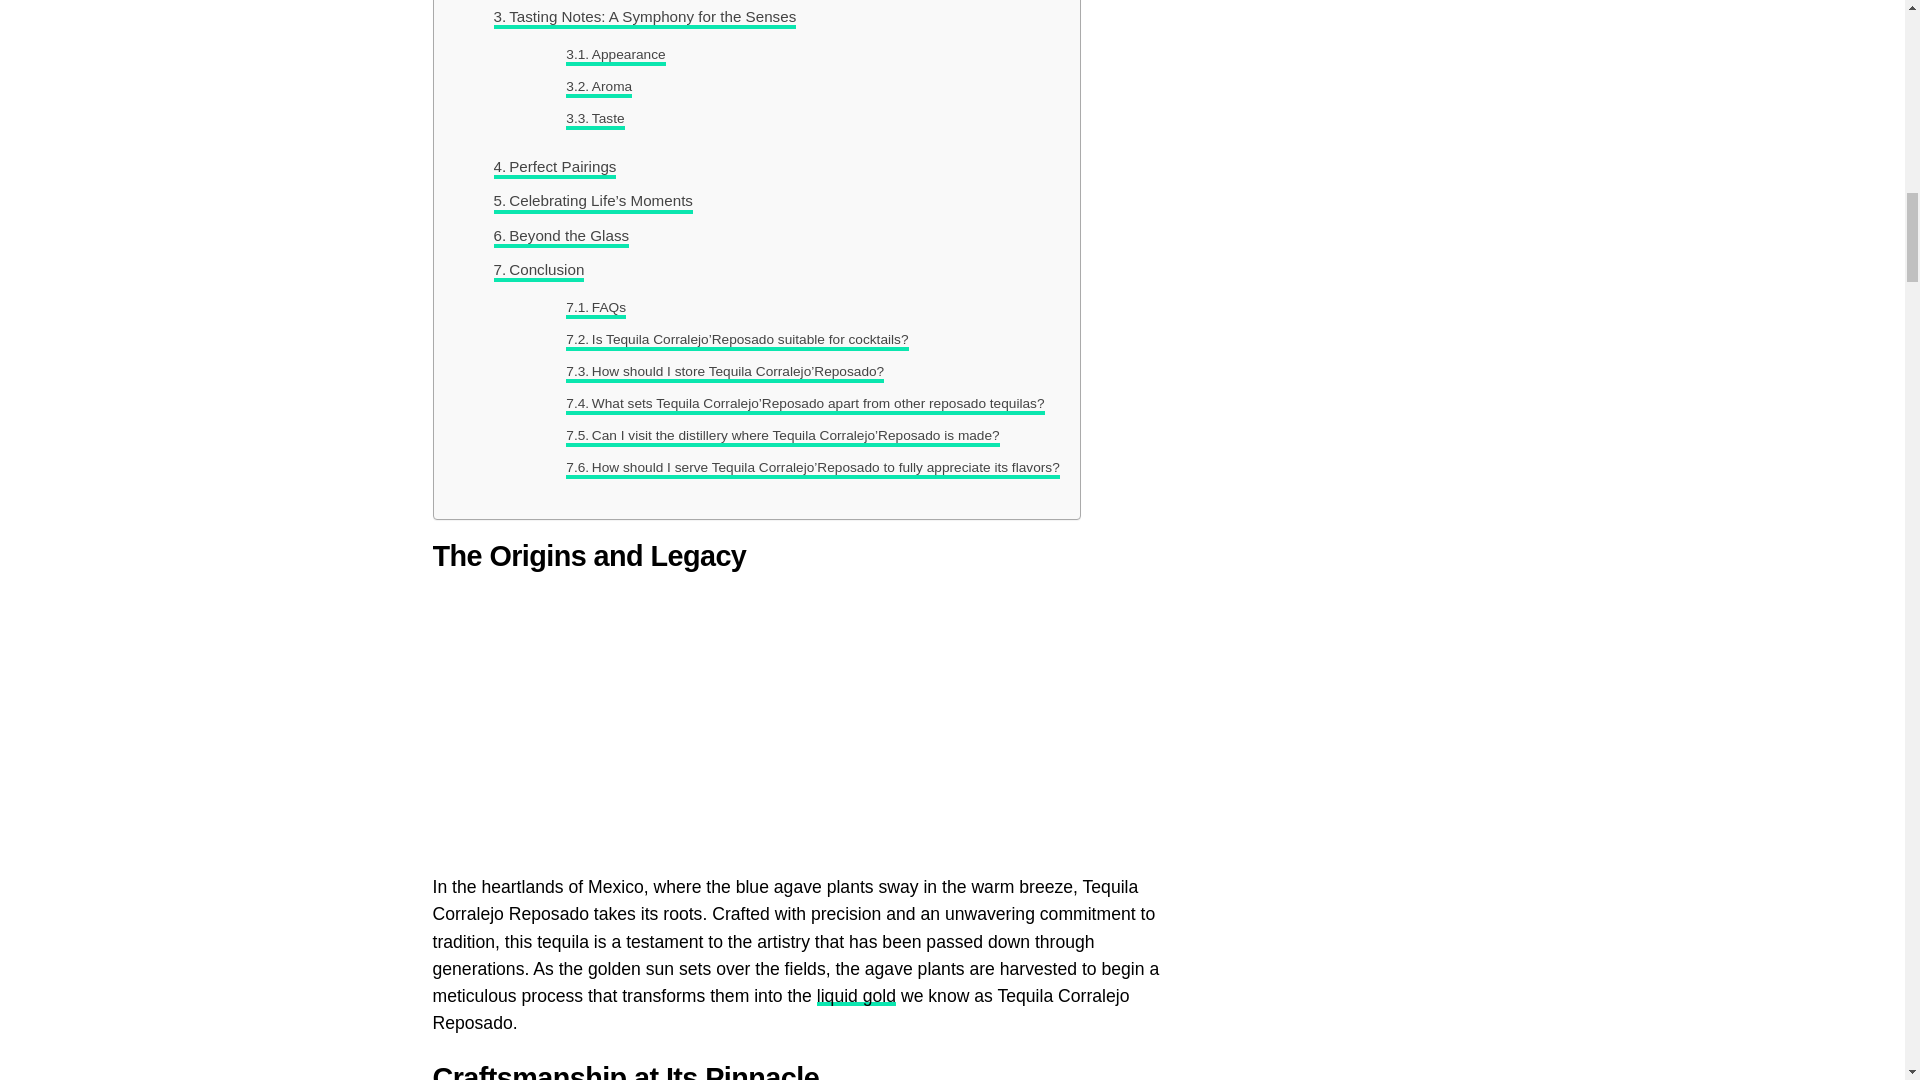 The image size is (1920, 1080). Describe the element at coordinates (615, 54) in the screenshot. I see `Appearance` at that location.